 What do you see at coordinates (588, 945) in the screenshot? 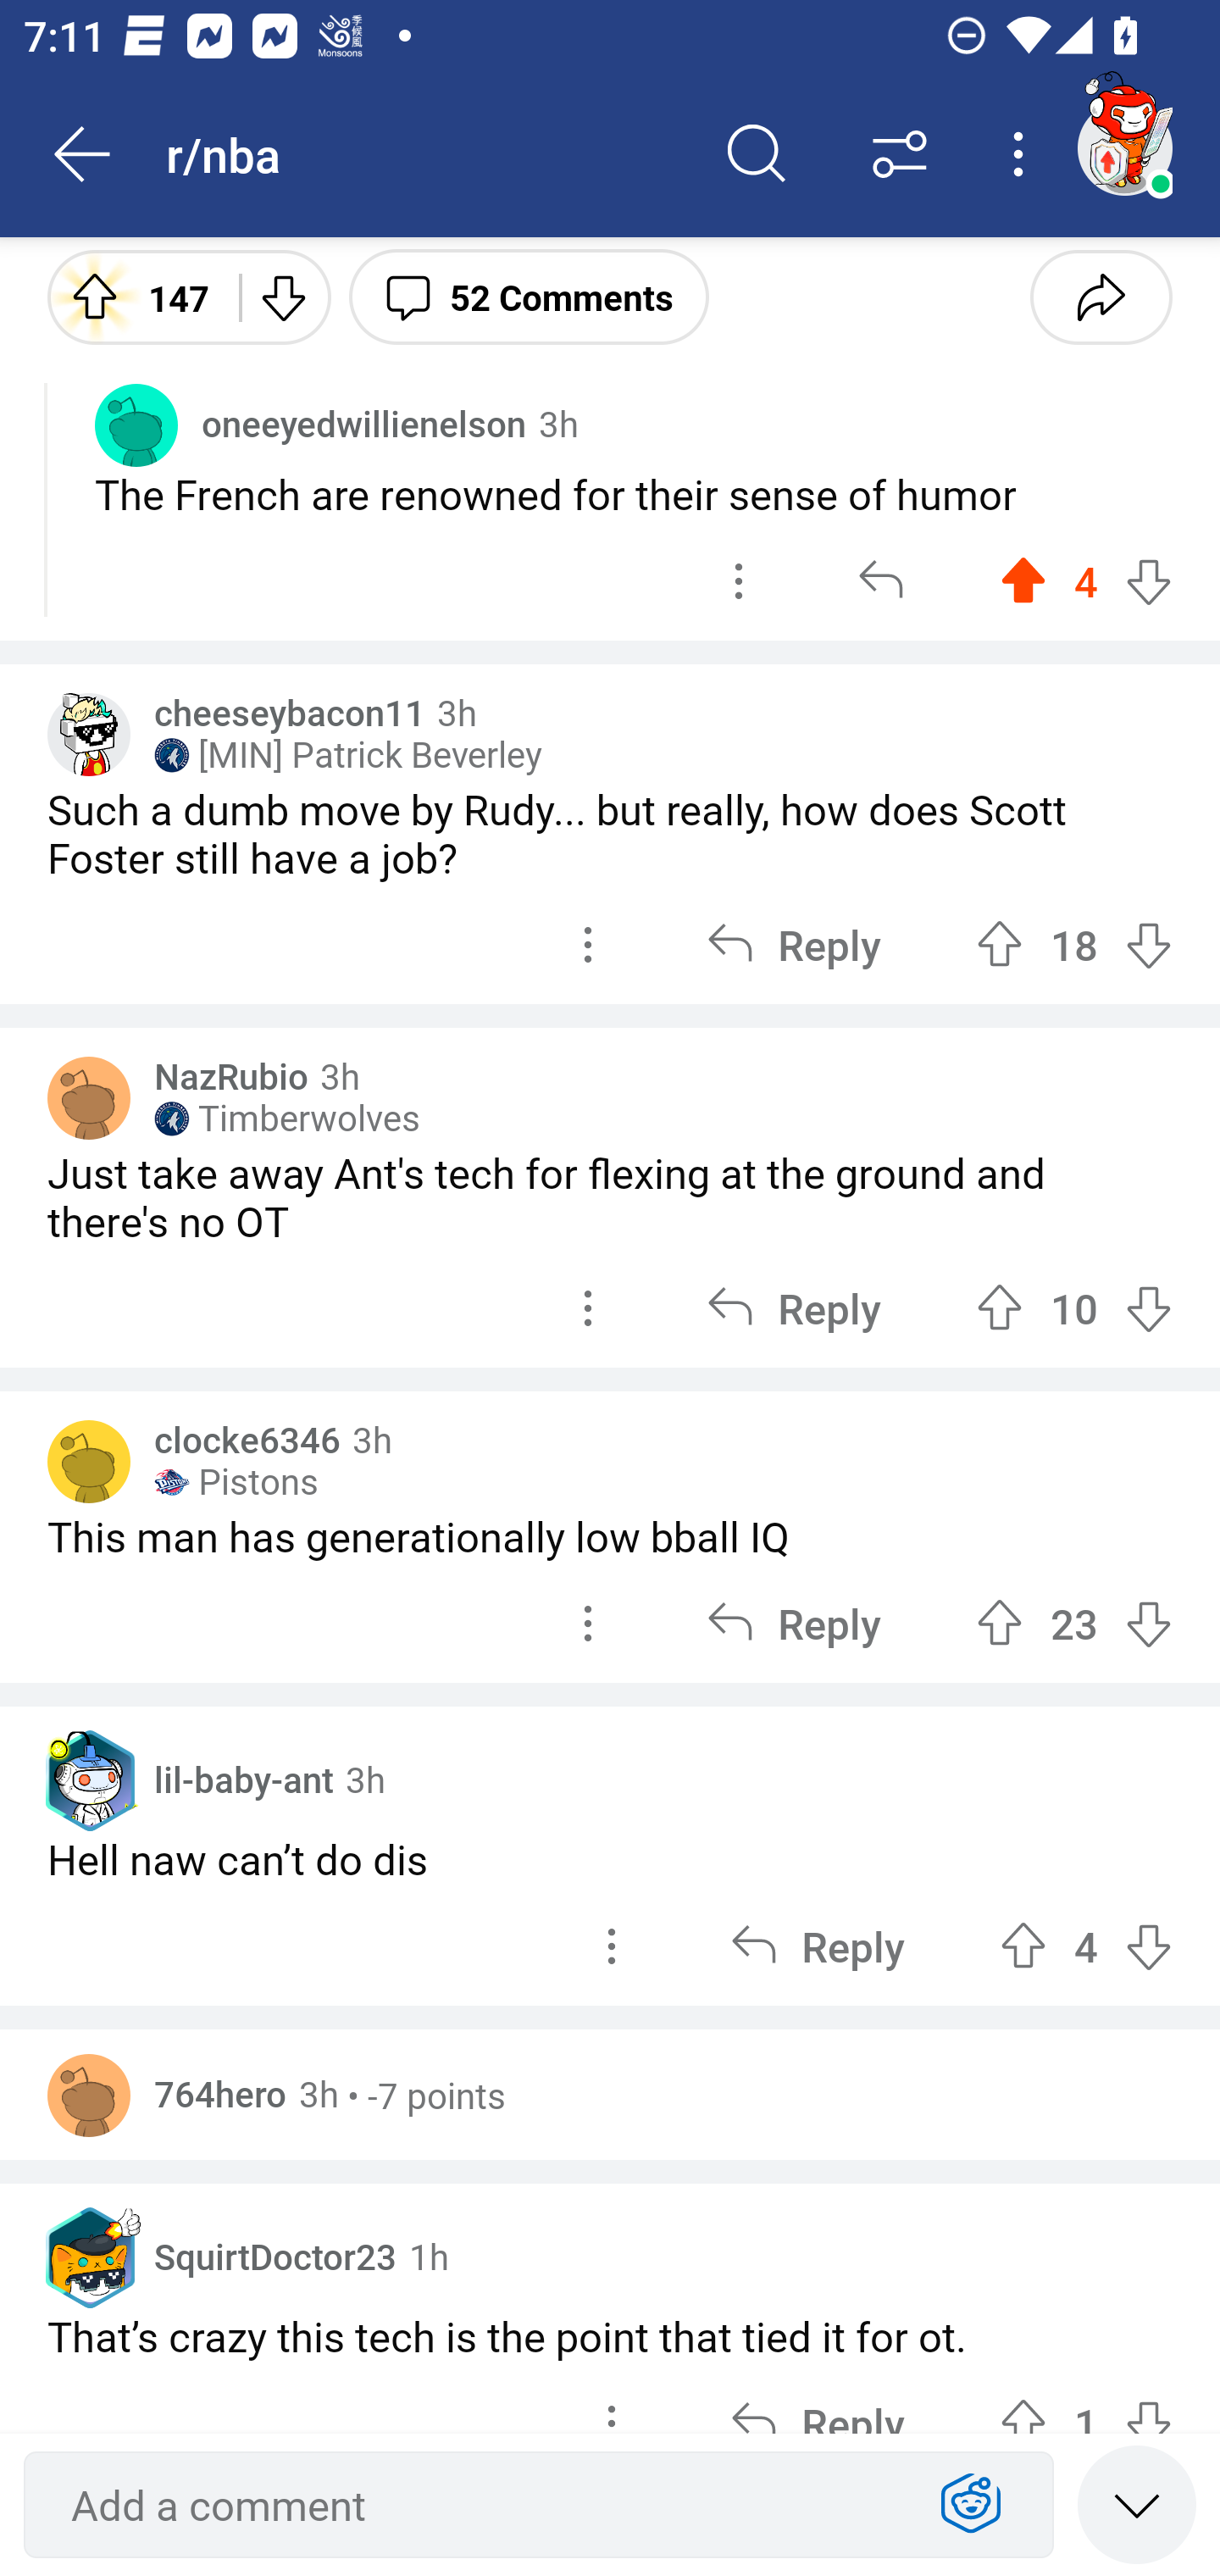
I see `options` at bounding box center [588, 945].